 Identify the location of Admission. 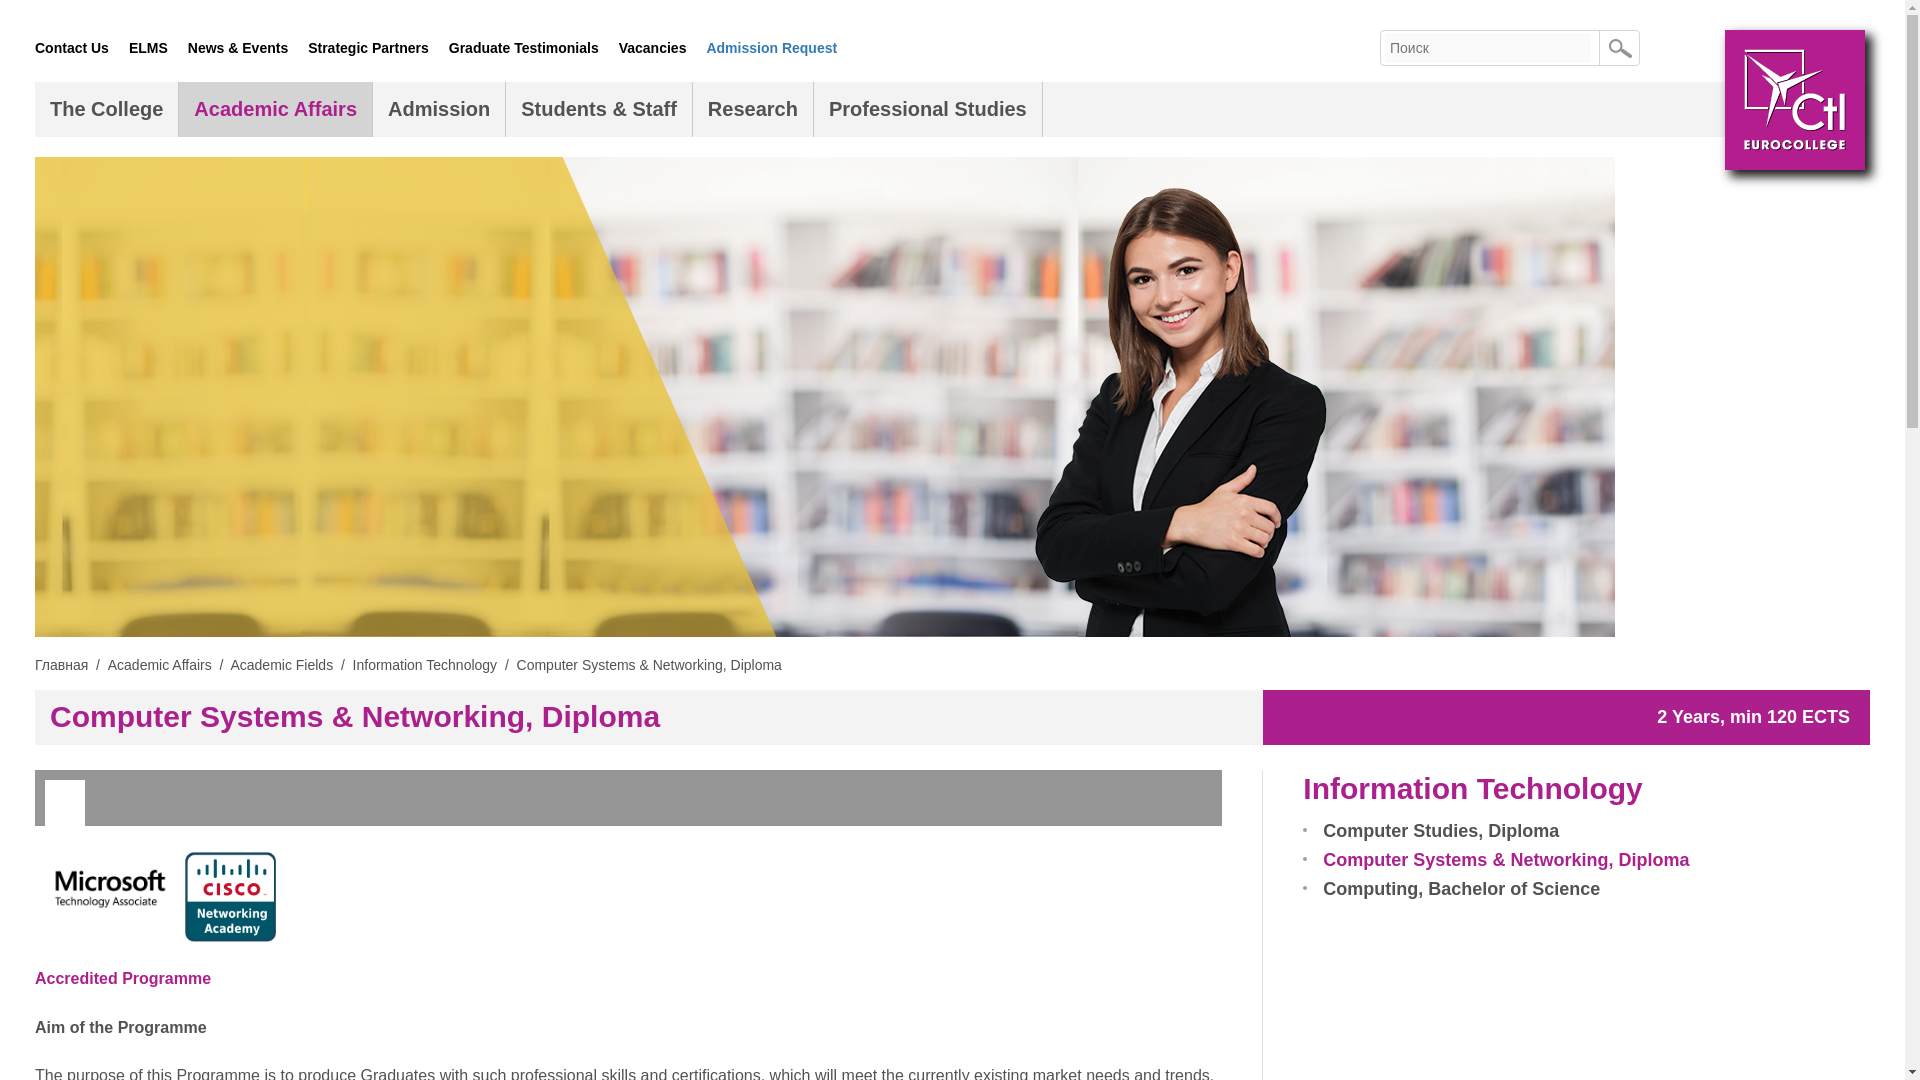
(438, 110).